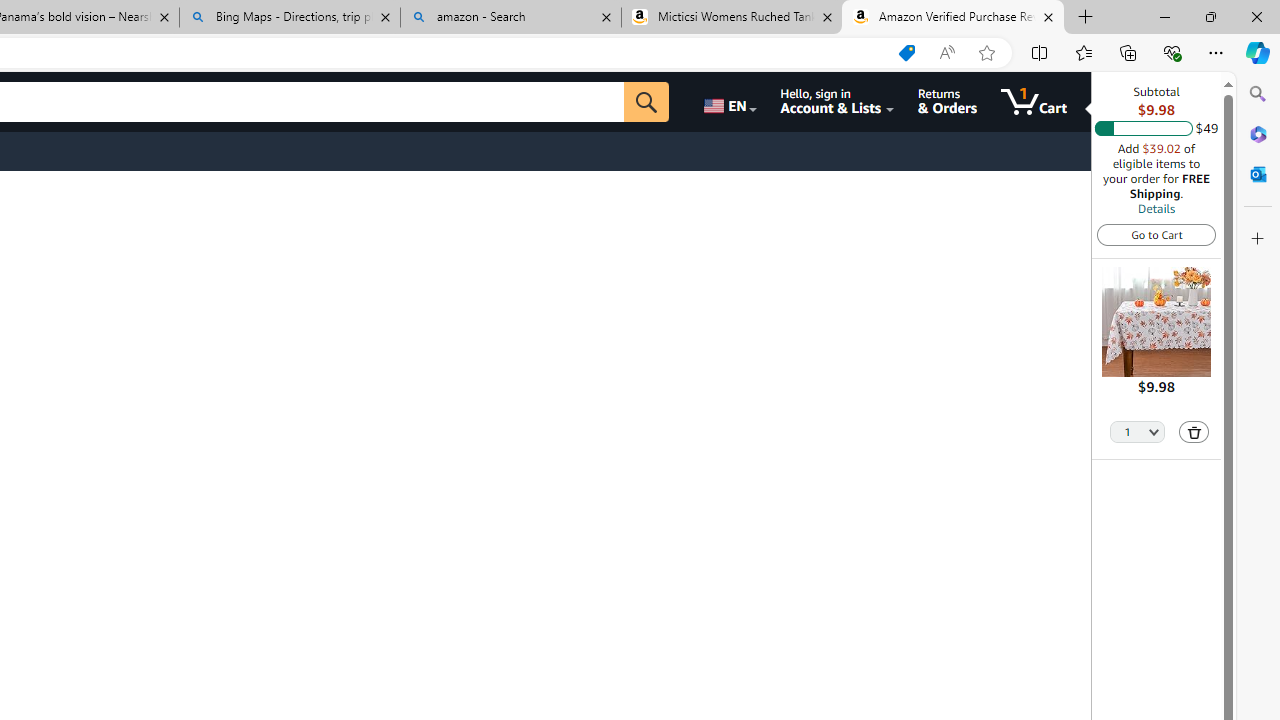  Describe the element at coordinates (906, 53) in the screenshot. I see `Shopping in Microsoft Edge` at that location.